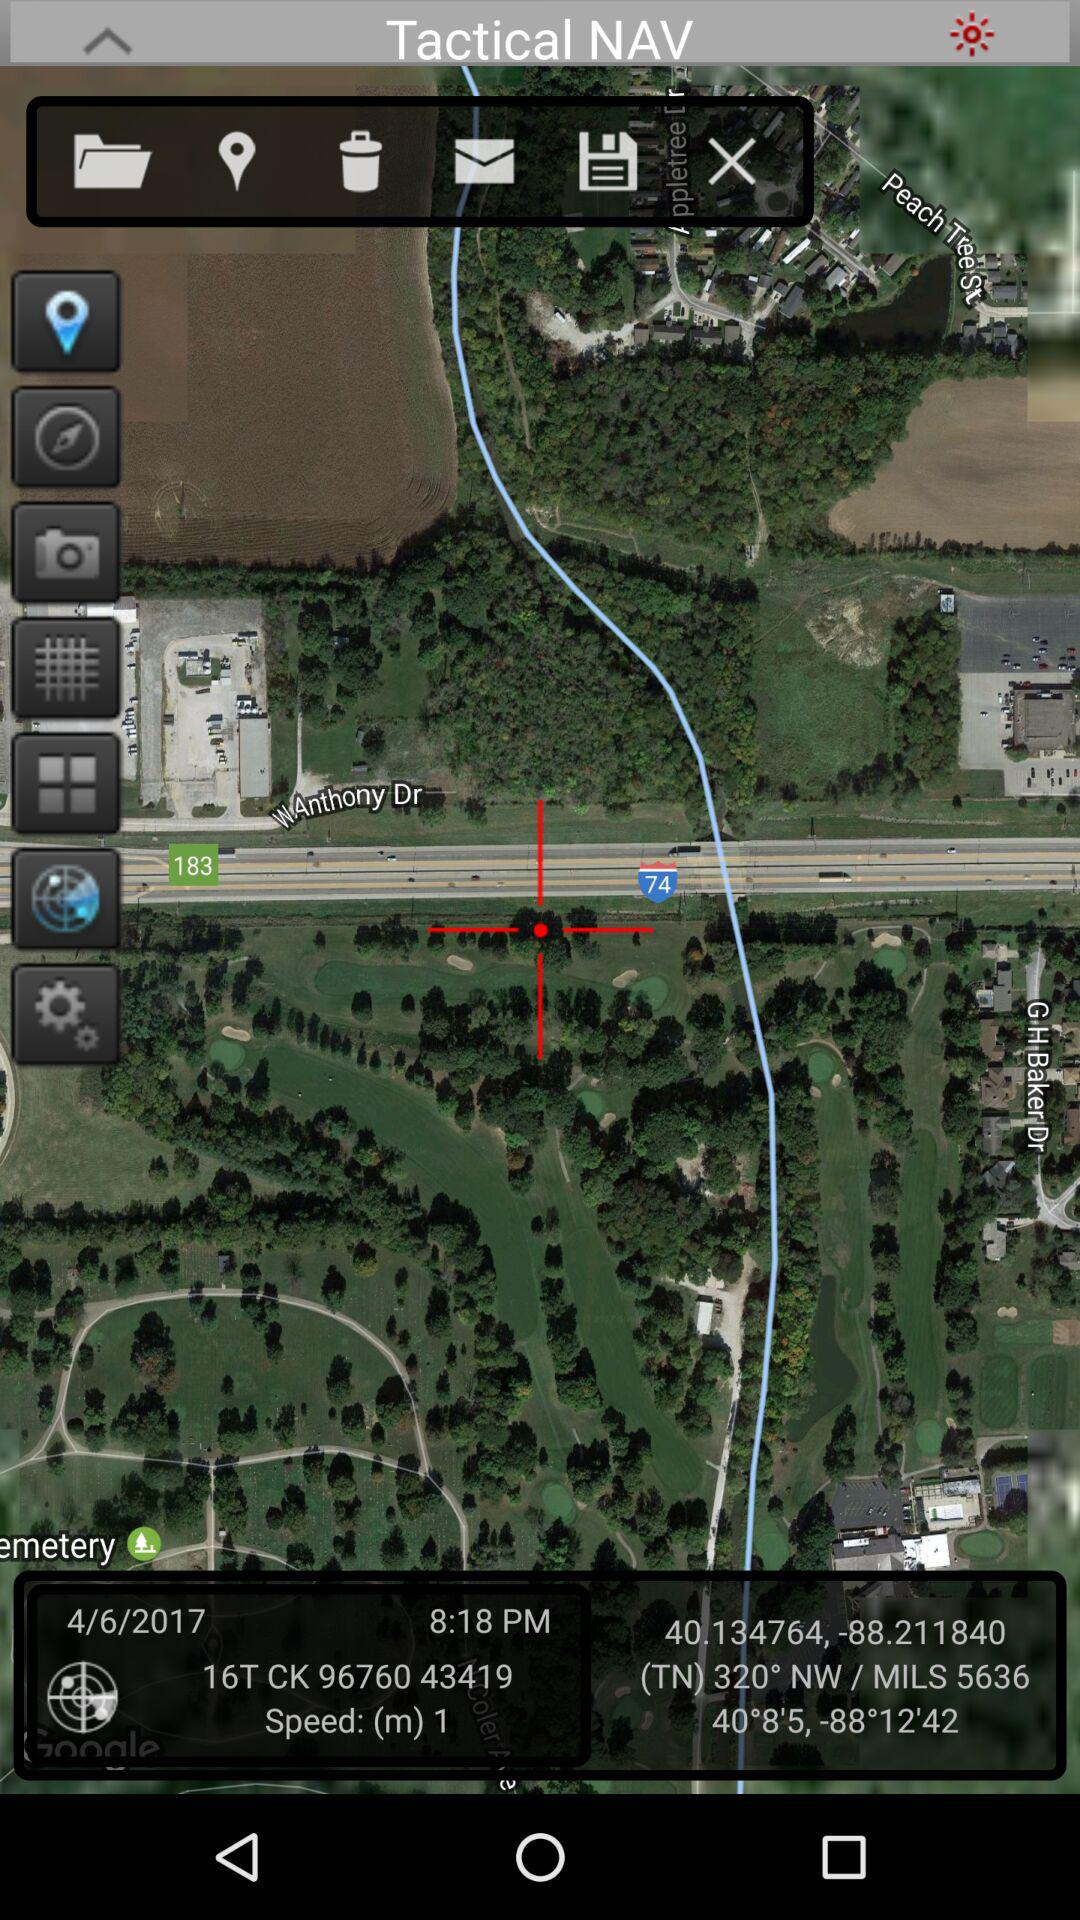 Image resolution: width=1080 pixels, height=1920 pixels. I want to click on point to north, so click(60, 436).